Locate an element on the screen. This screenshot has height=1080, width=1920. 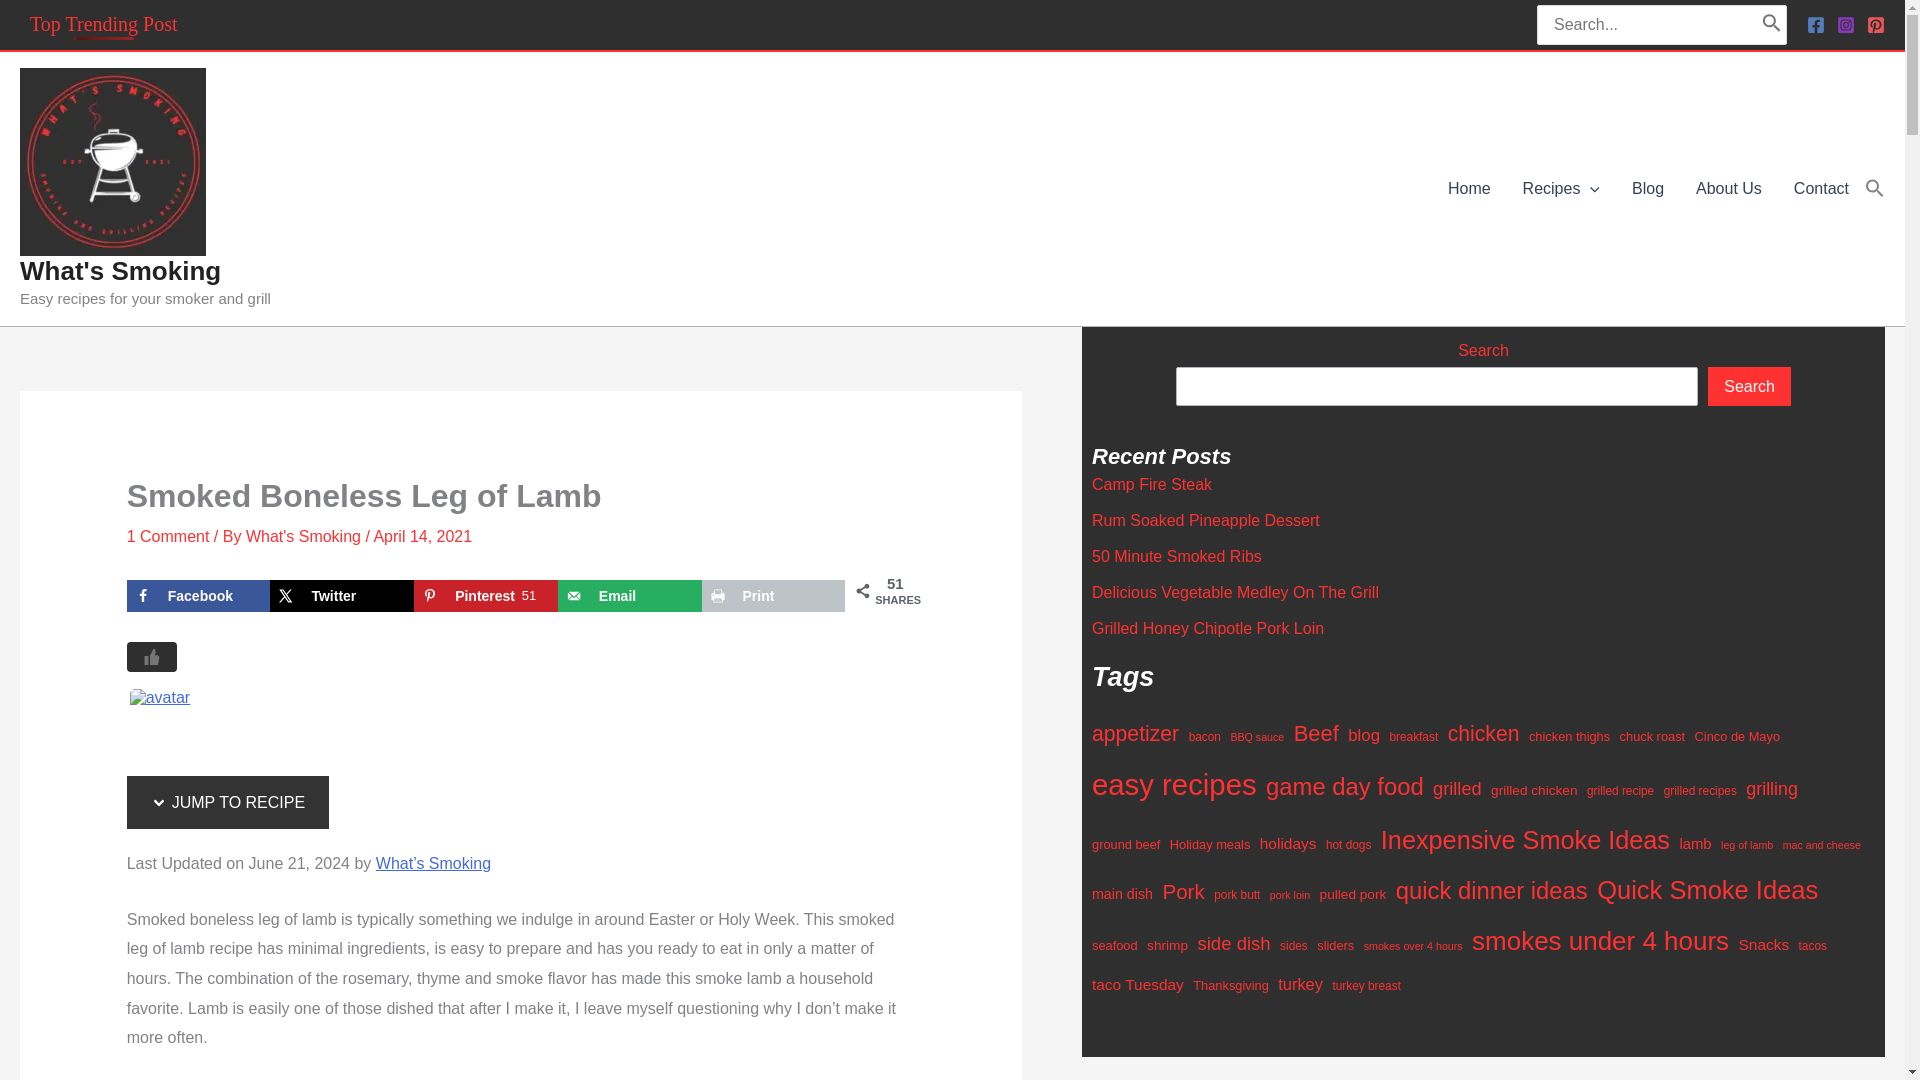
Share on Facebook is located at coordinates (198, 596).